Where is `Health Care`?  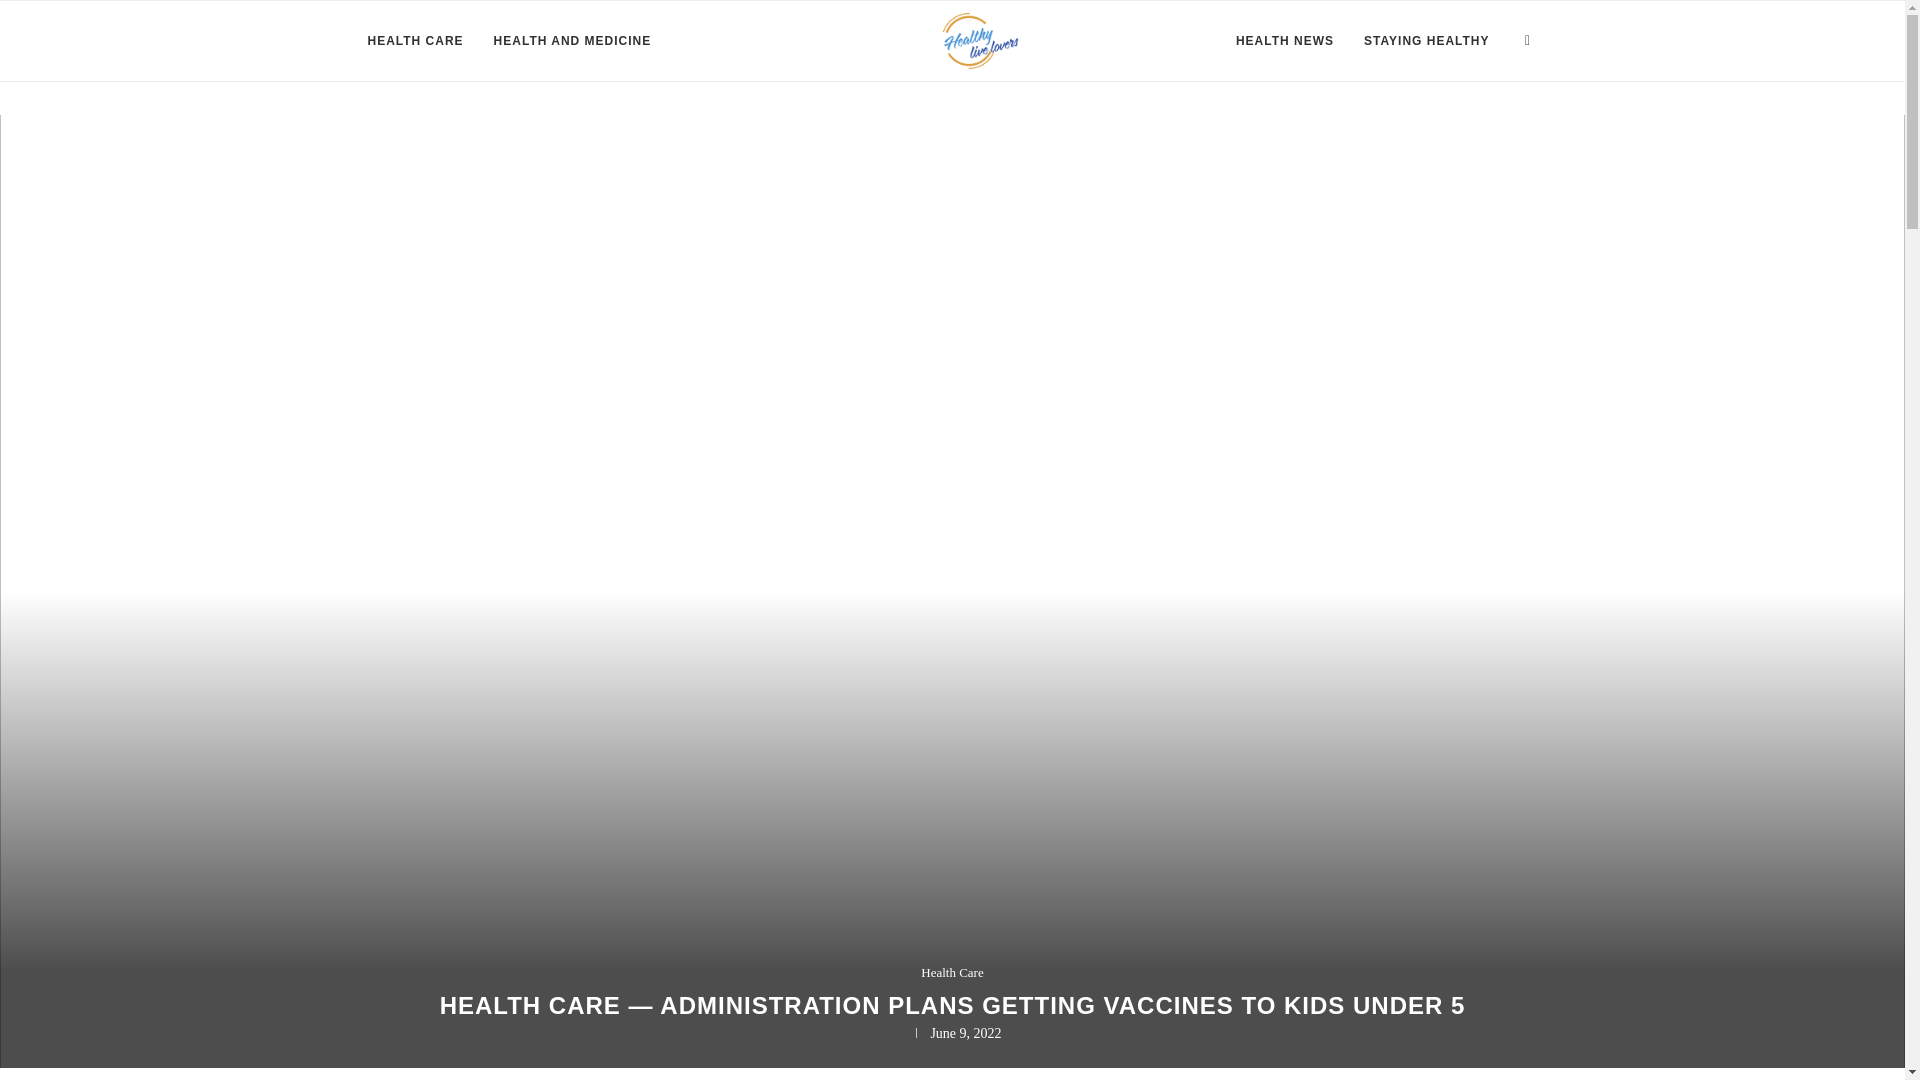 Health Care is located at coordinates (952, 972).